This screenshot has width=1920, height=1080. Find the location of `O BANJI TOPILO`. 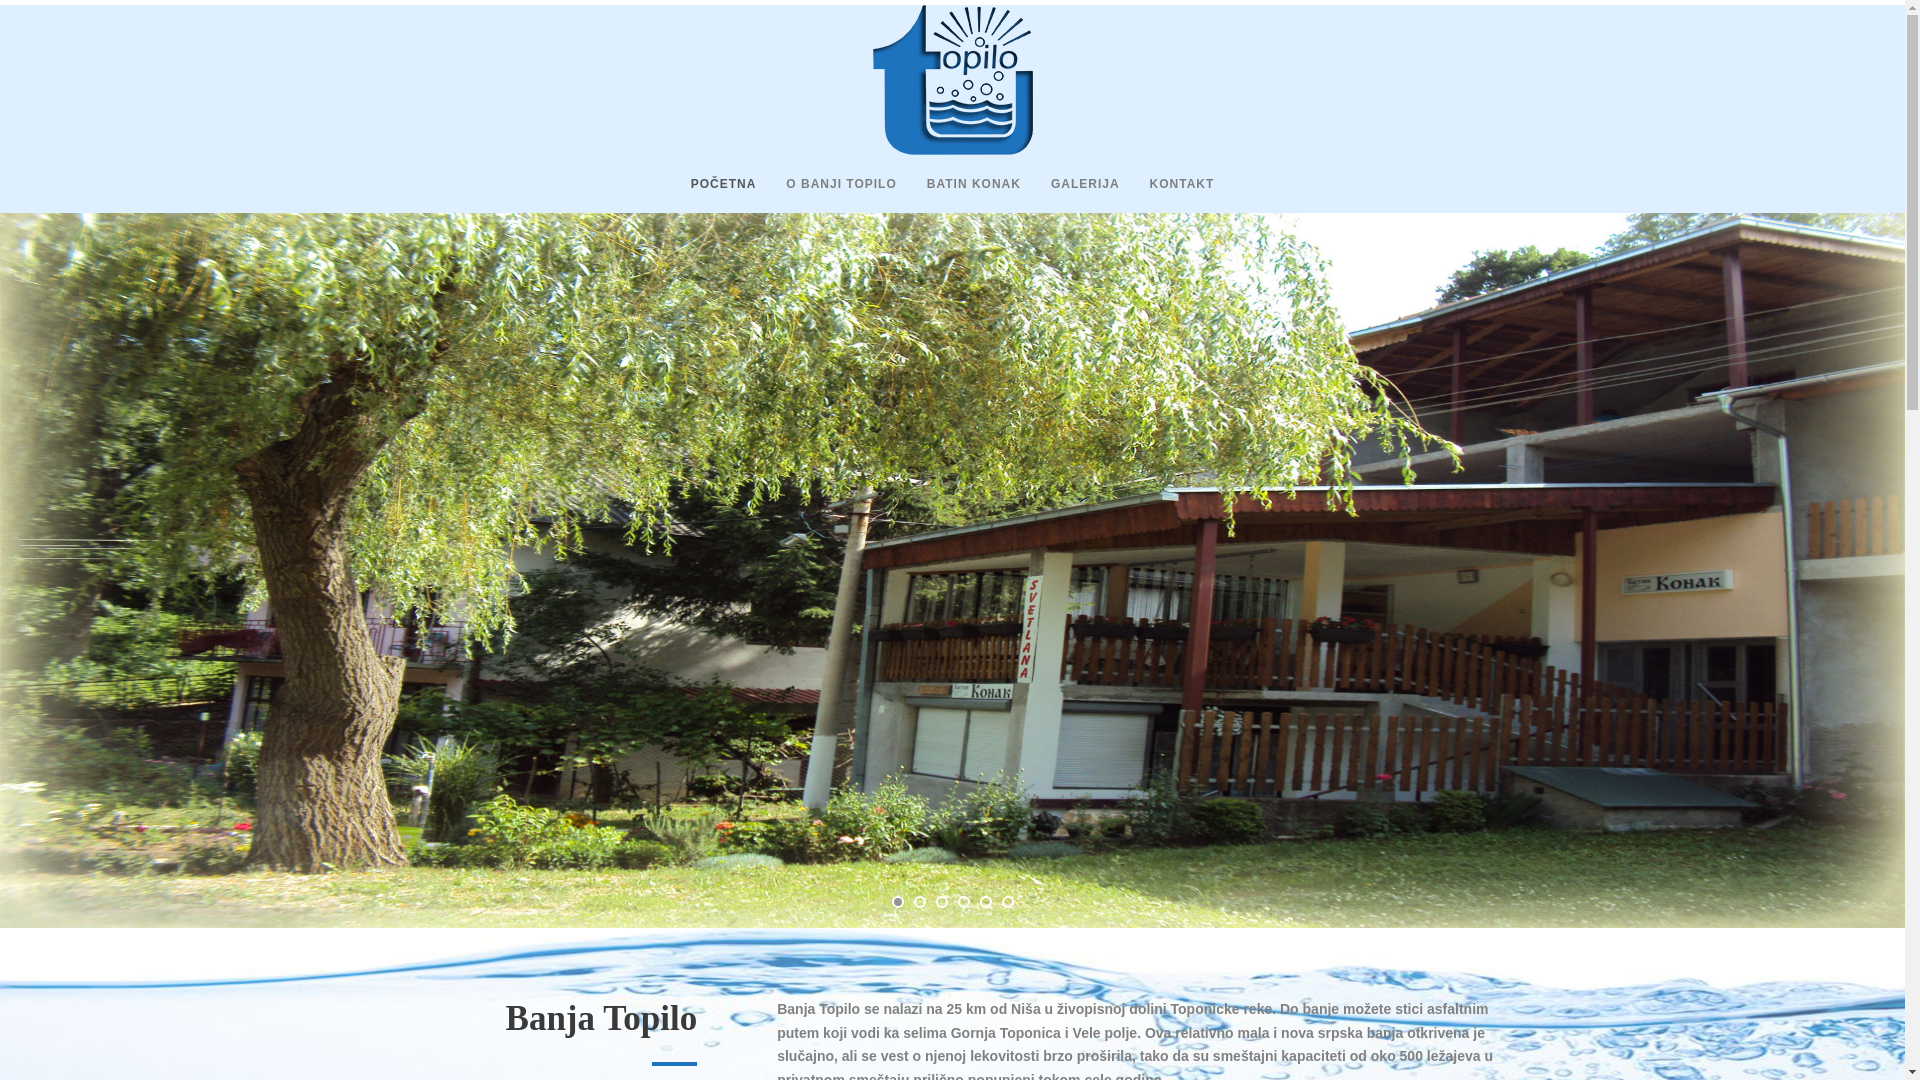

O BANJI TOPILO is located at coordinates (826, 192).